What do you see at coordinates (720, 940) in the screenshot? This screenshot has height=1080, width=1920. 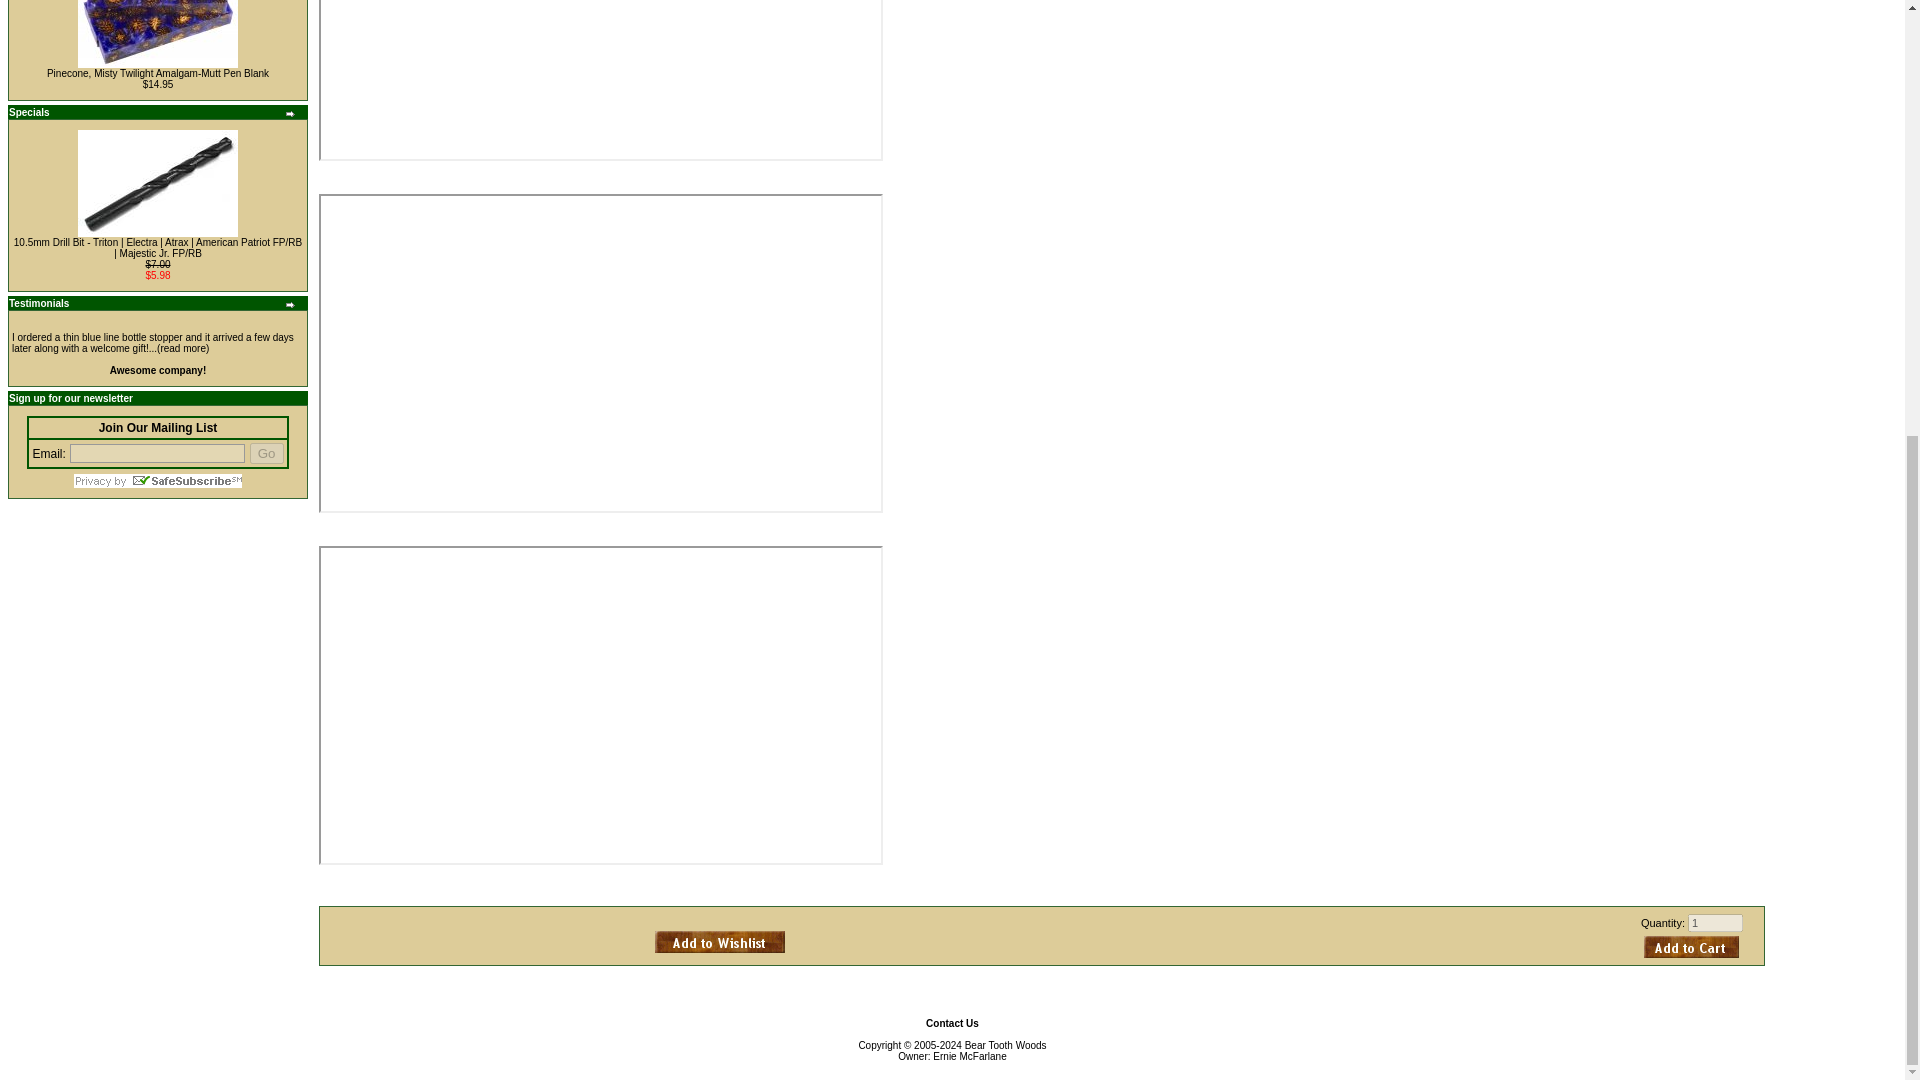 I see `wishlist` at bounding box center [720, 940].